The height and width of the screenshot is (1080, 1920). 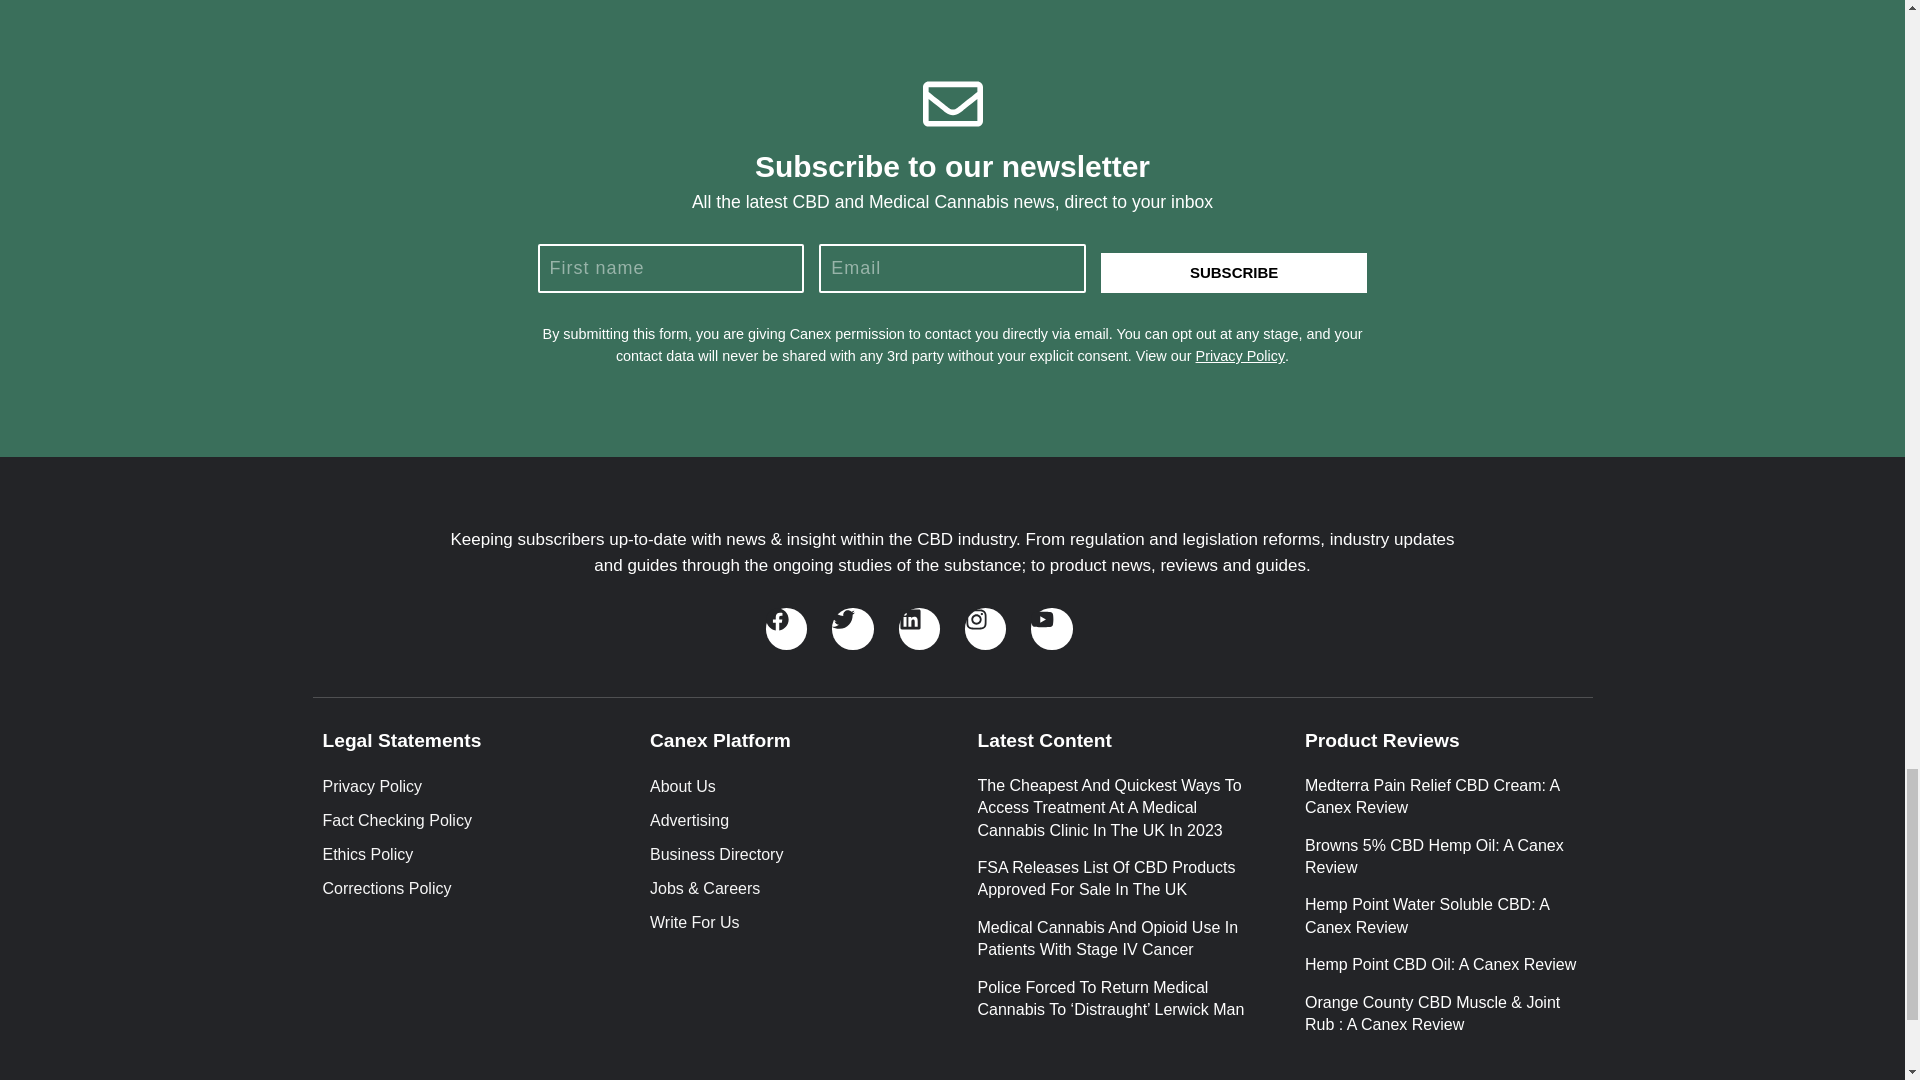 I want to click on Fact Checking Policy, so click(x=460, y=820).